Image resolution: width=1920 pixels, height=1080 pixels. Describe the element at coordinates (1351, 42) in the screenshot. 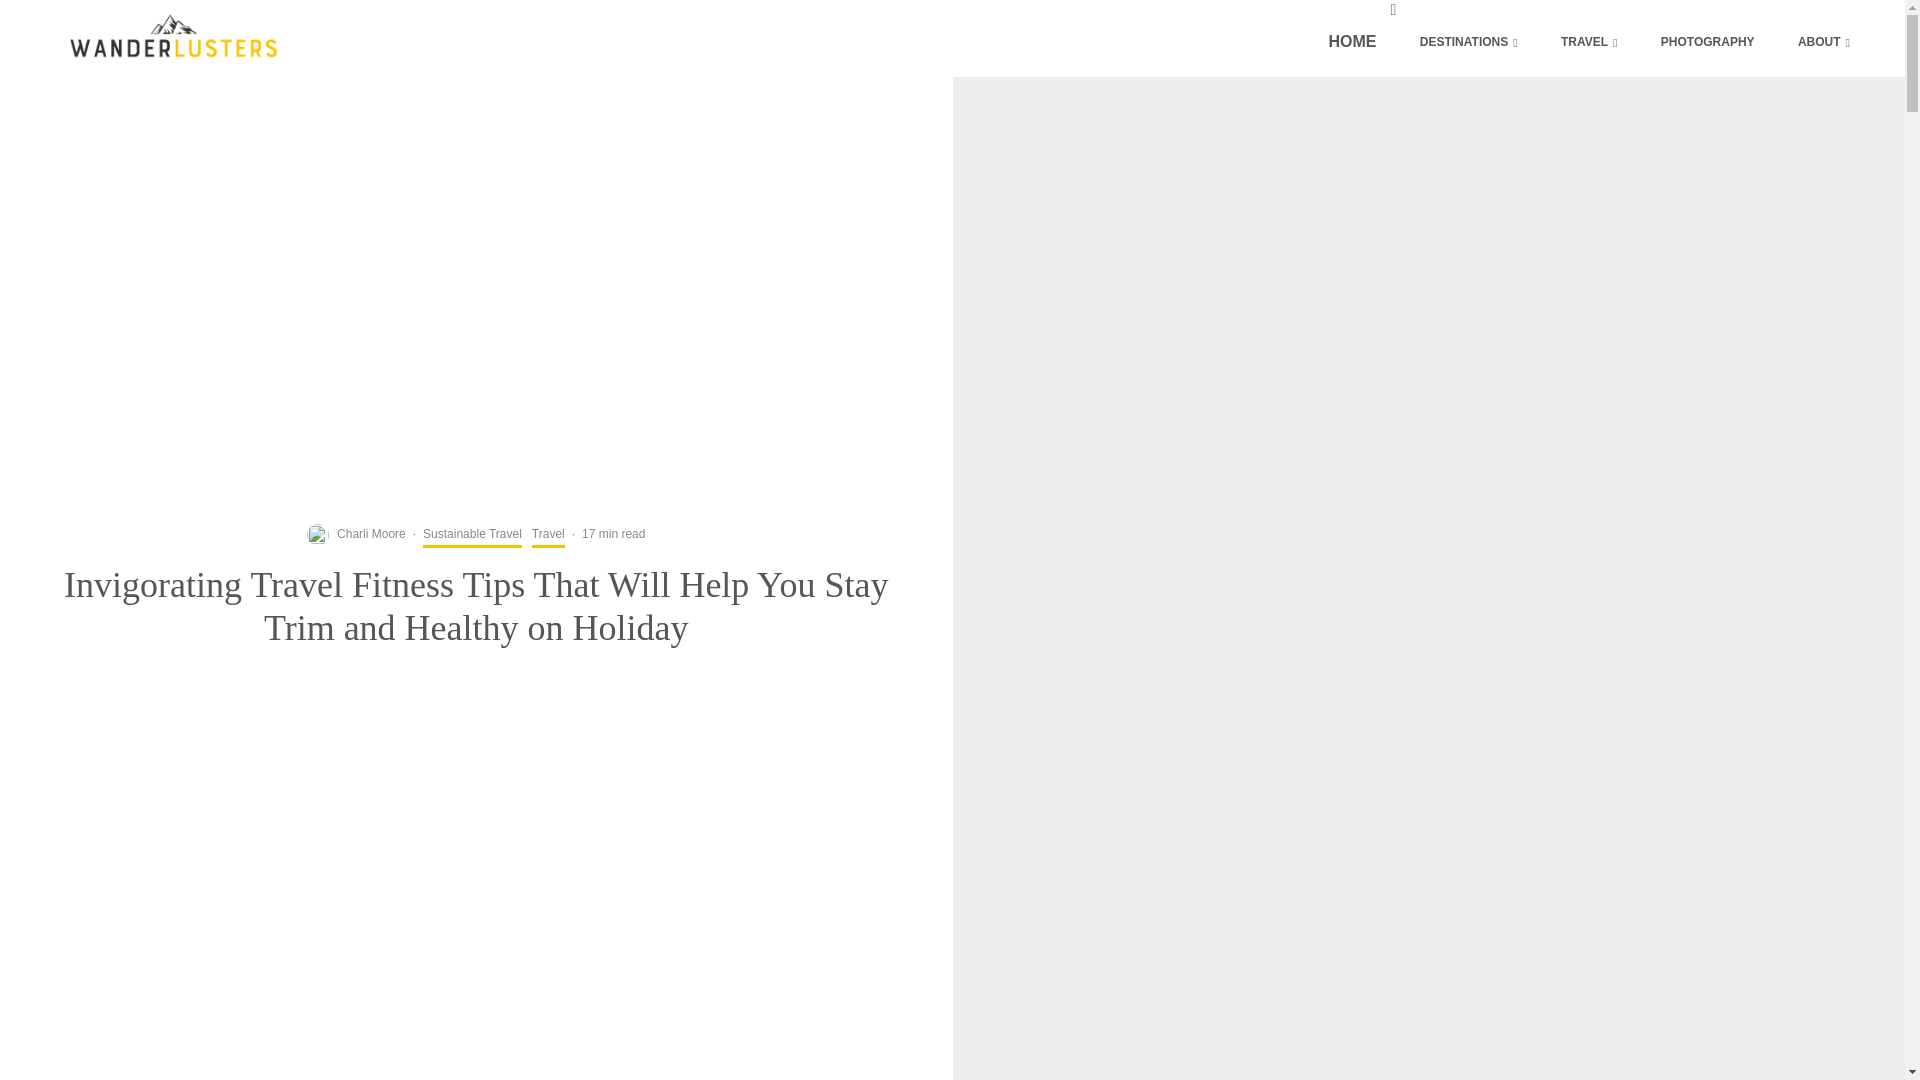

I see `HOME` at that location.